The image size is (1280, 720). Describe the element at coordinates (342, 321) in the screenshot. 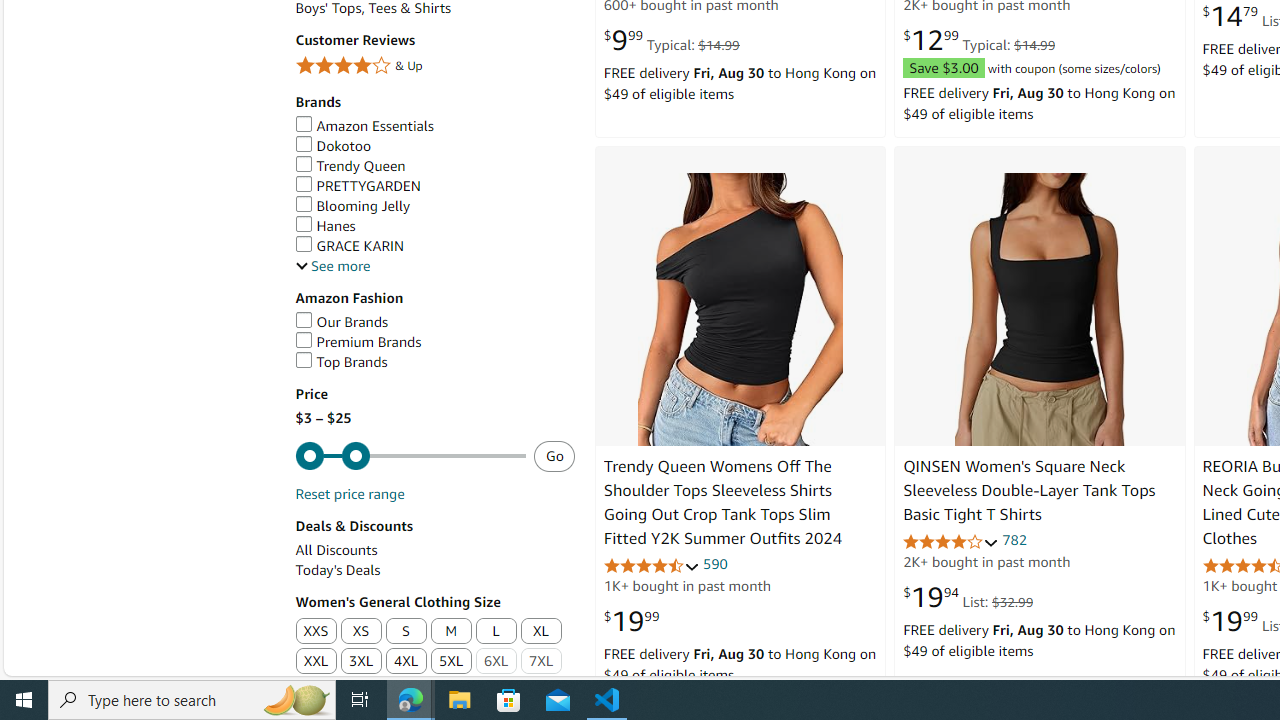

I see `Our Brands` at that location.